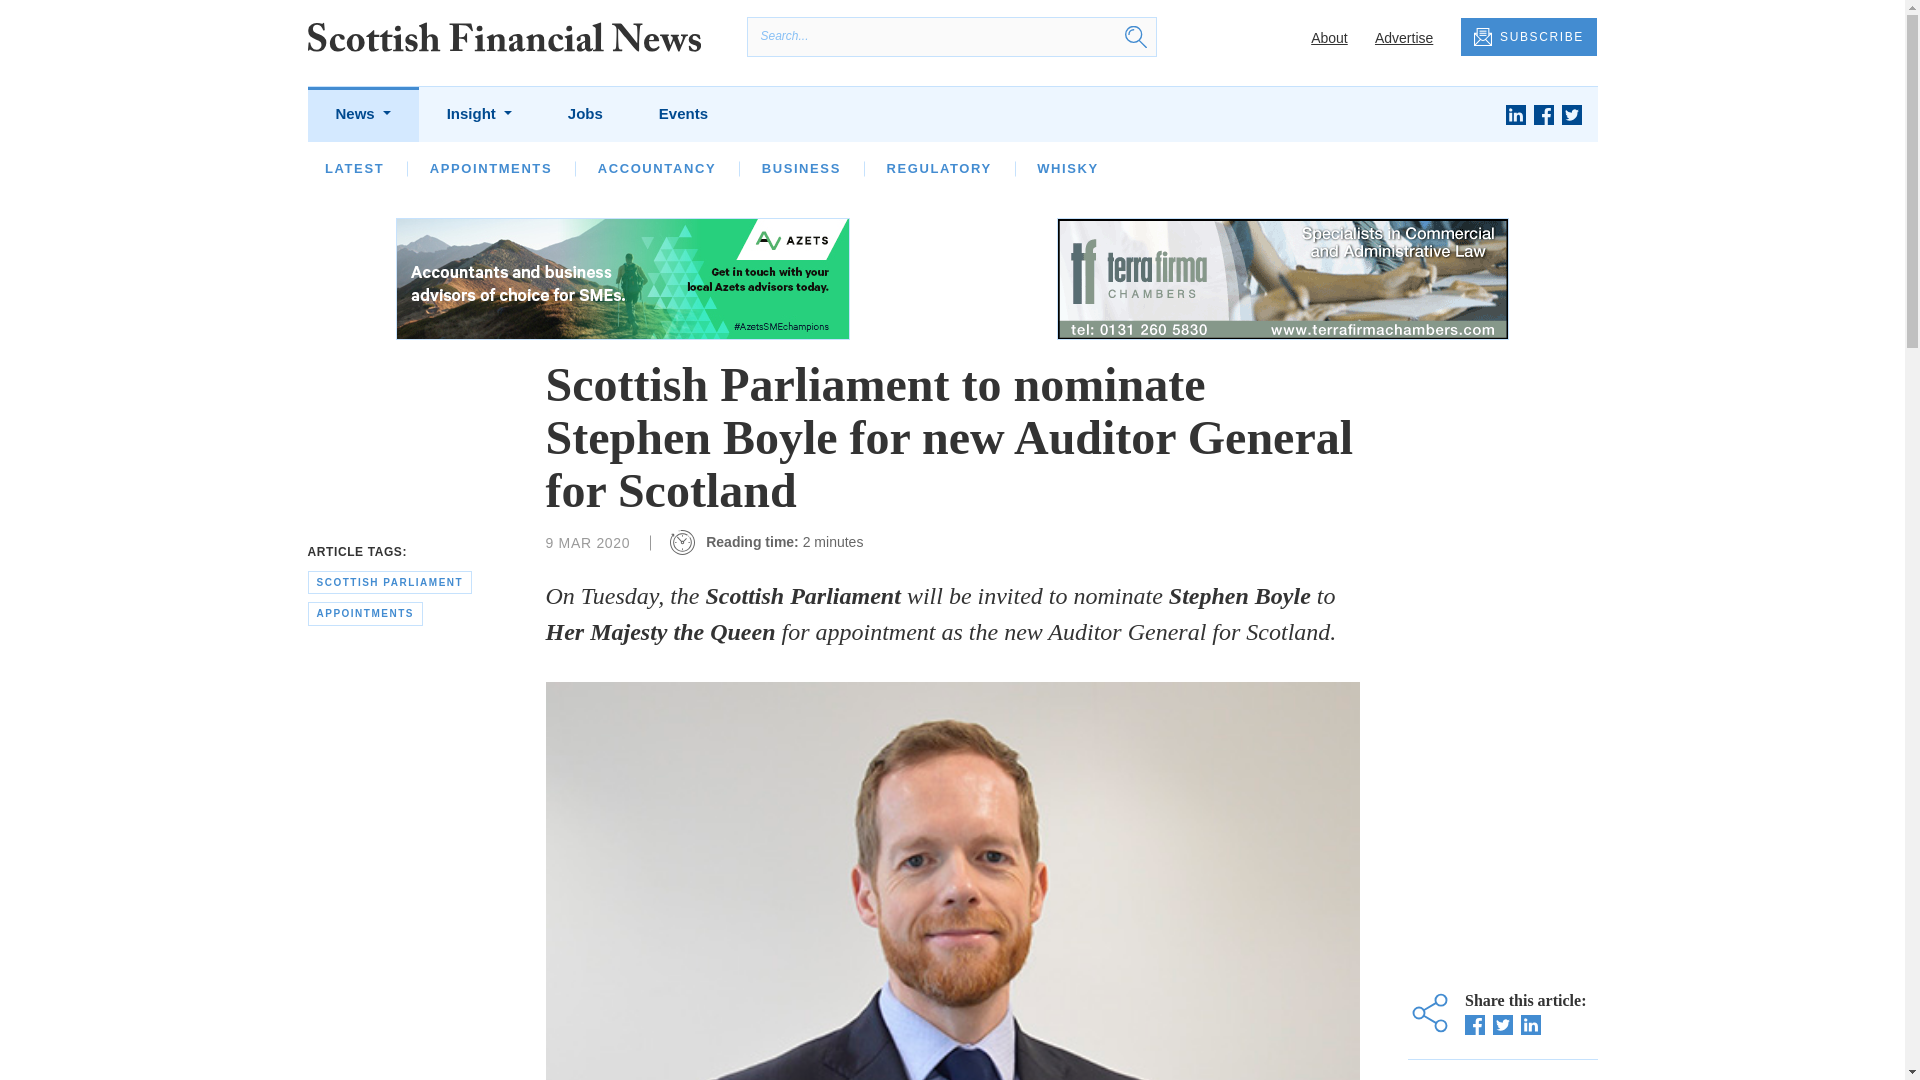  What do you see at coordinates (354, 168) in the screenshot?
I see `LATEST` at bounding box center [354, 168].